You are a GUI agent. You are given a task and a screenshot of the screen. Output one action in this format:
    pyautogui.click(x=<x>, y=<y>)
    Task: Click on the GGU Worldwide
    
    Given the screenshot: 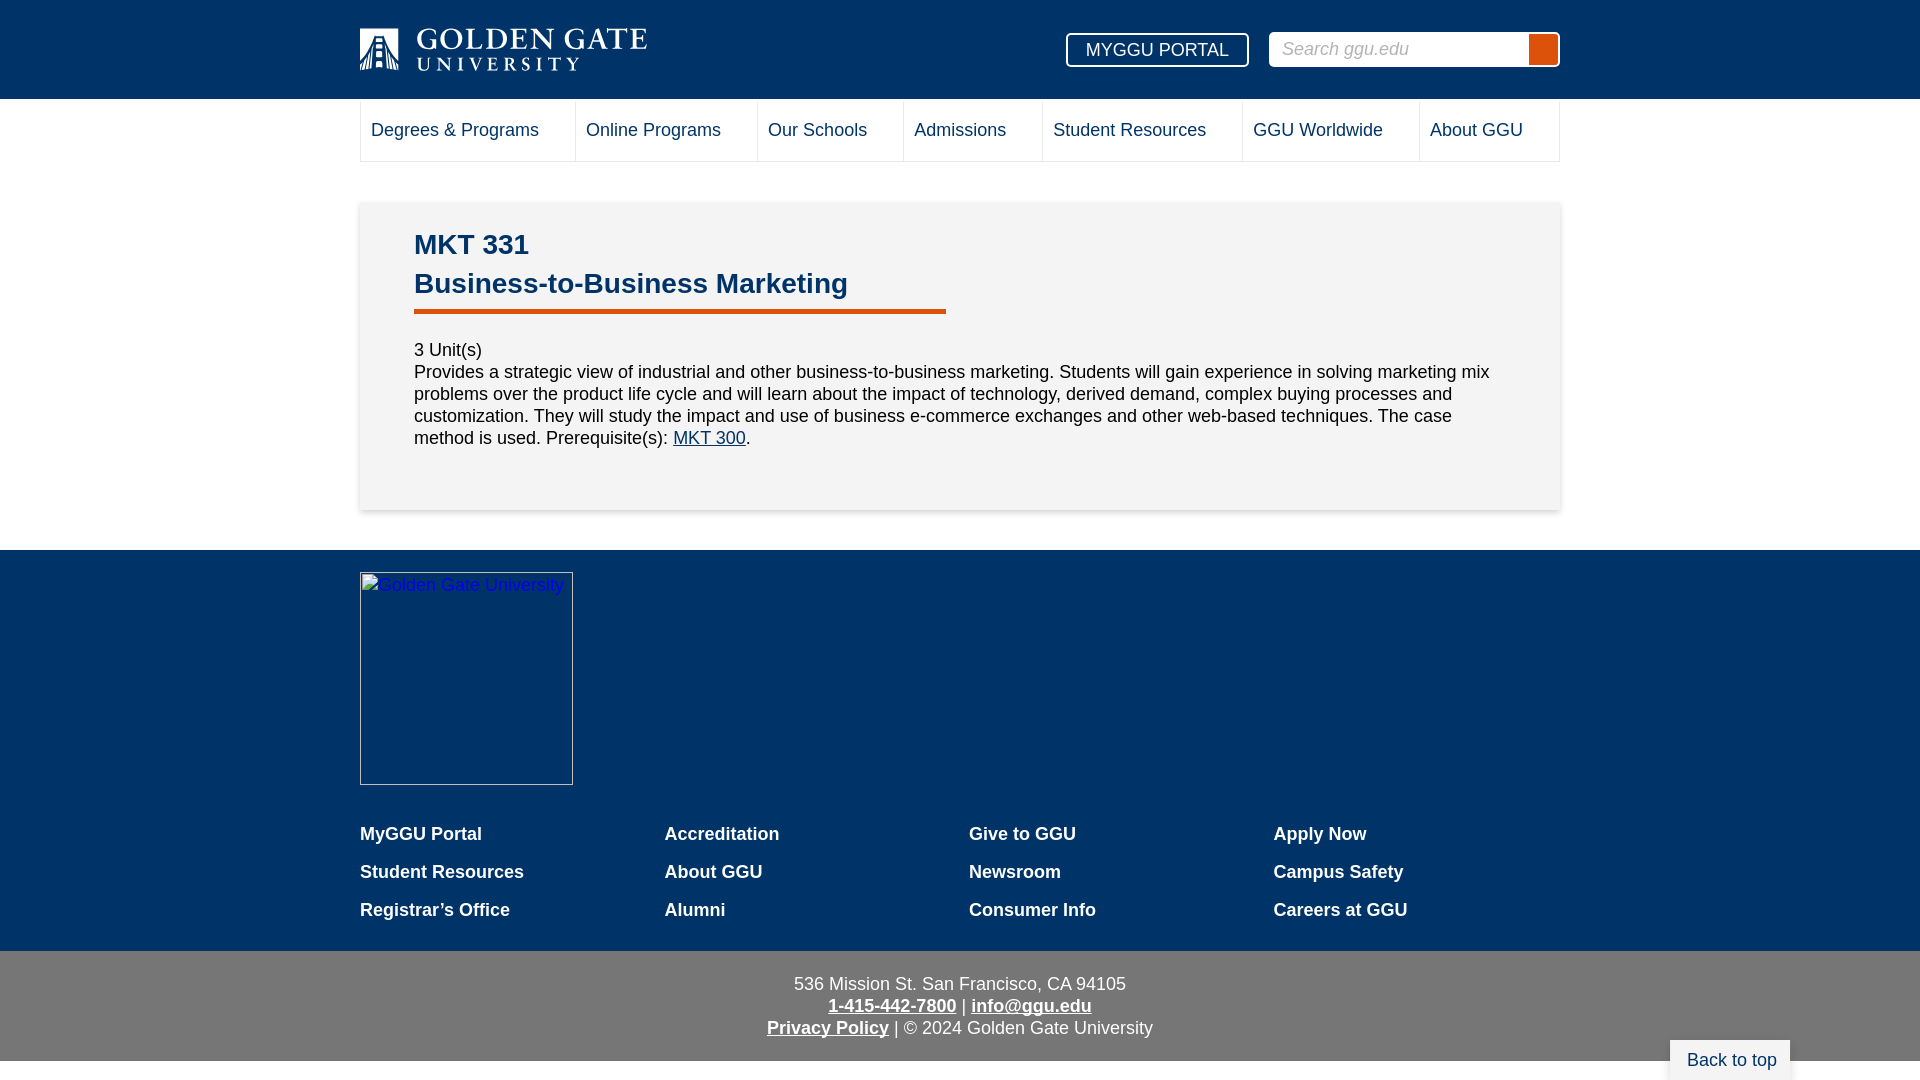 What is the action you would take?
    pyautogui.click(x=1330, y=132)
    